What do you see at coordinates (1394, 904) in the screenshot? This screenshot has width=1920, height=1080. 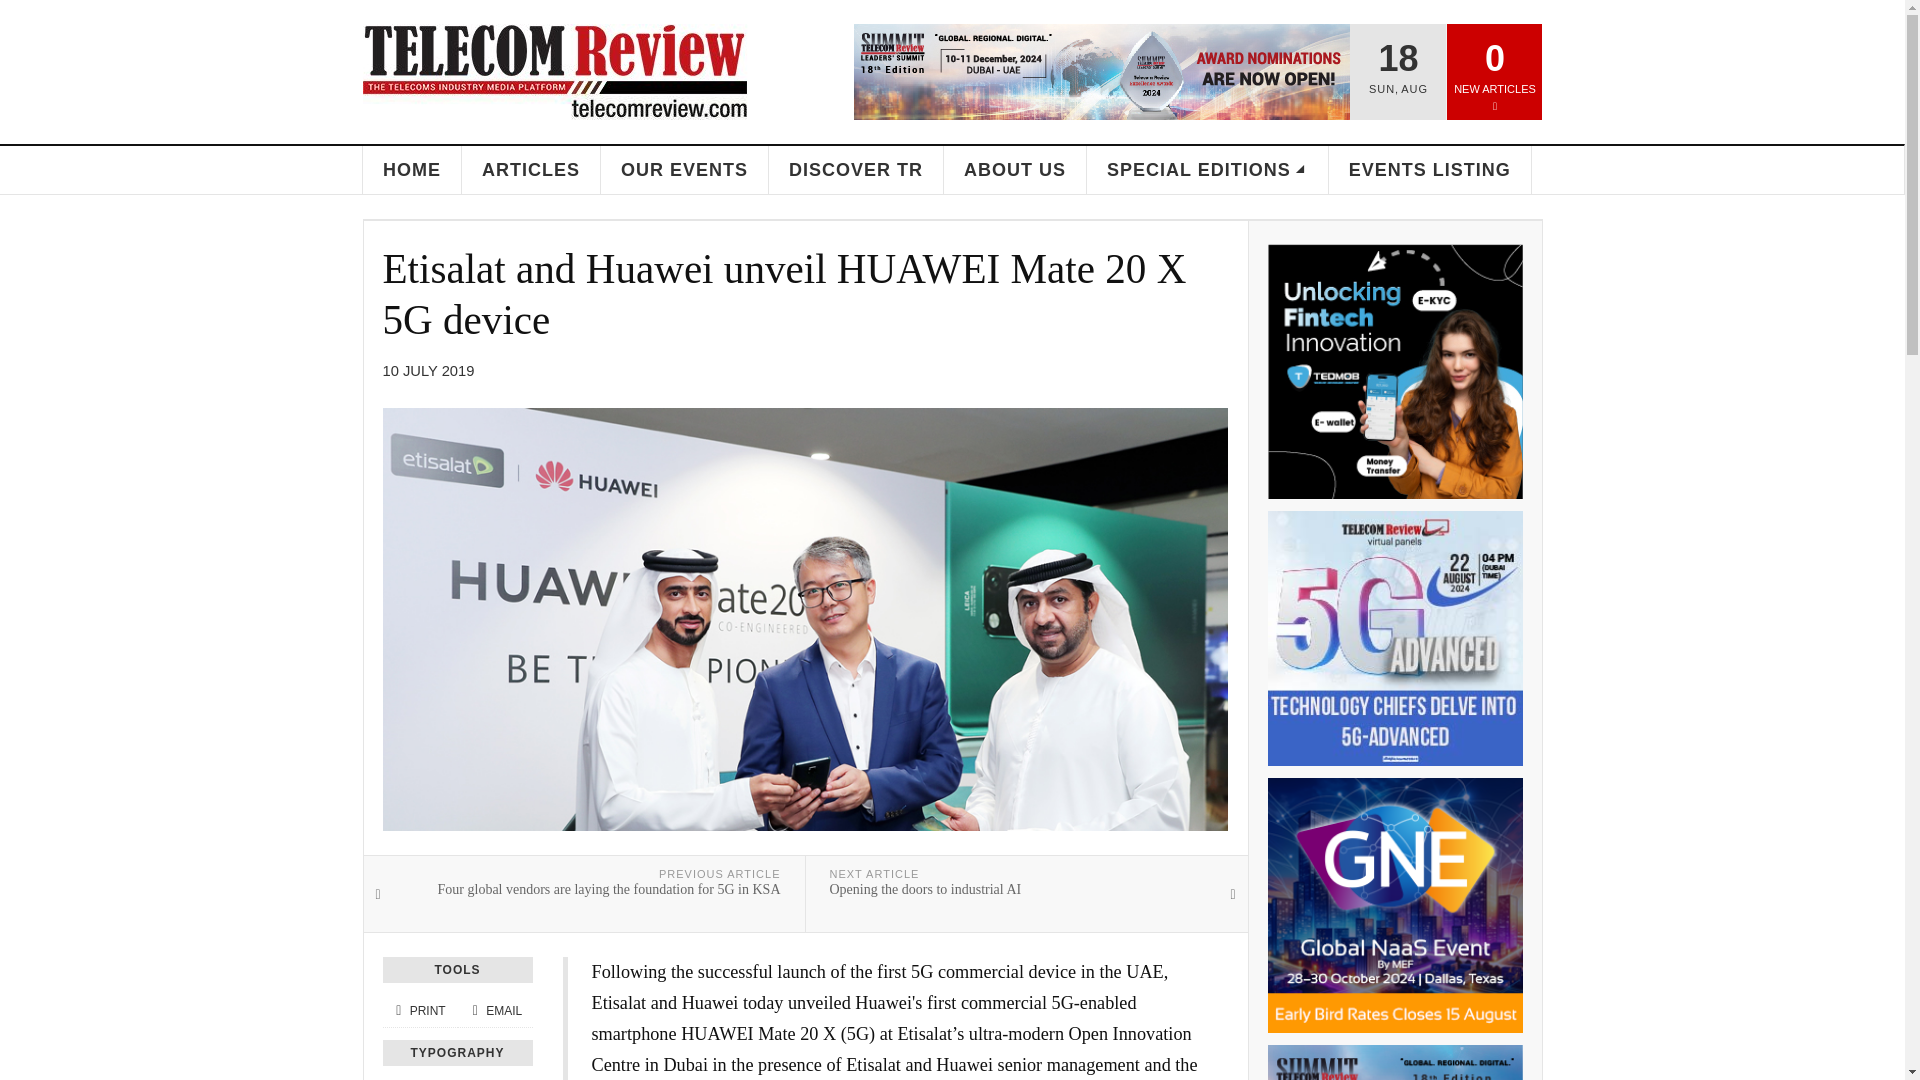 I see `2024 08 GNE WB` at bounding box center [1394, 904].